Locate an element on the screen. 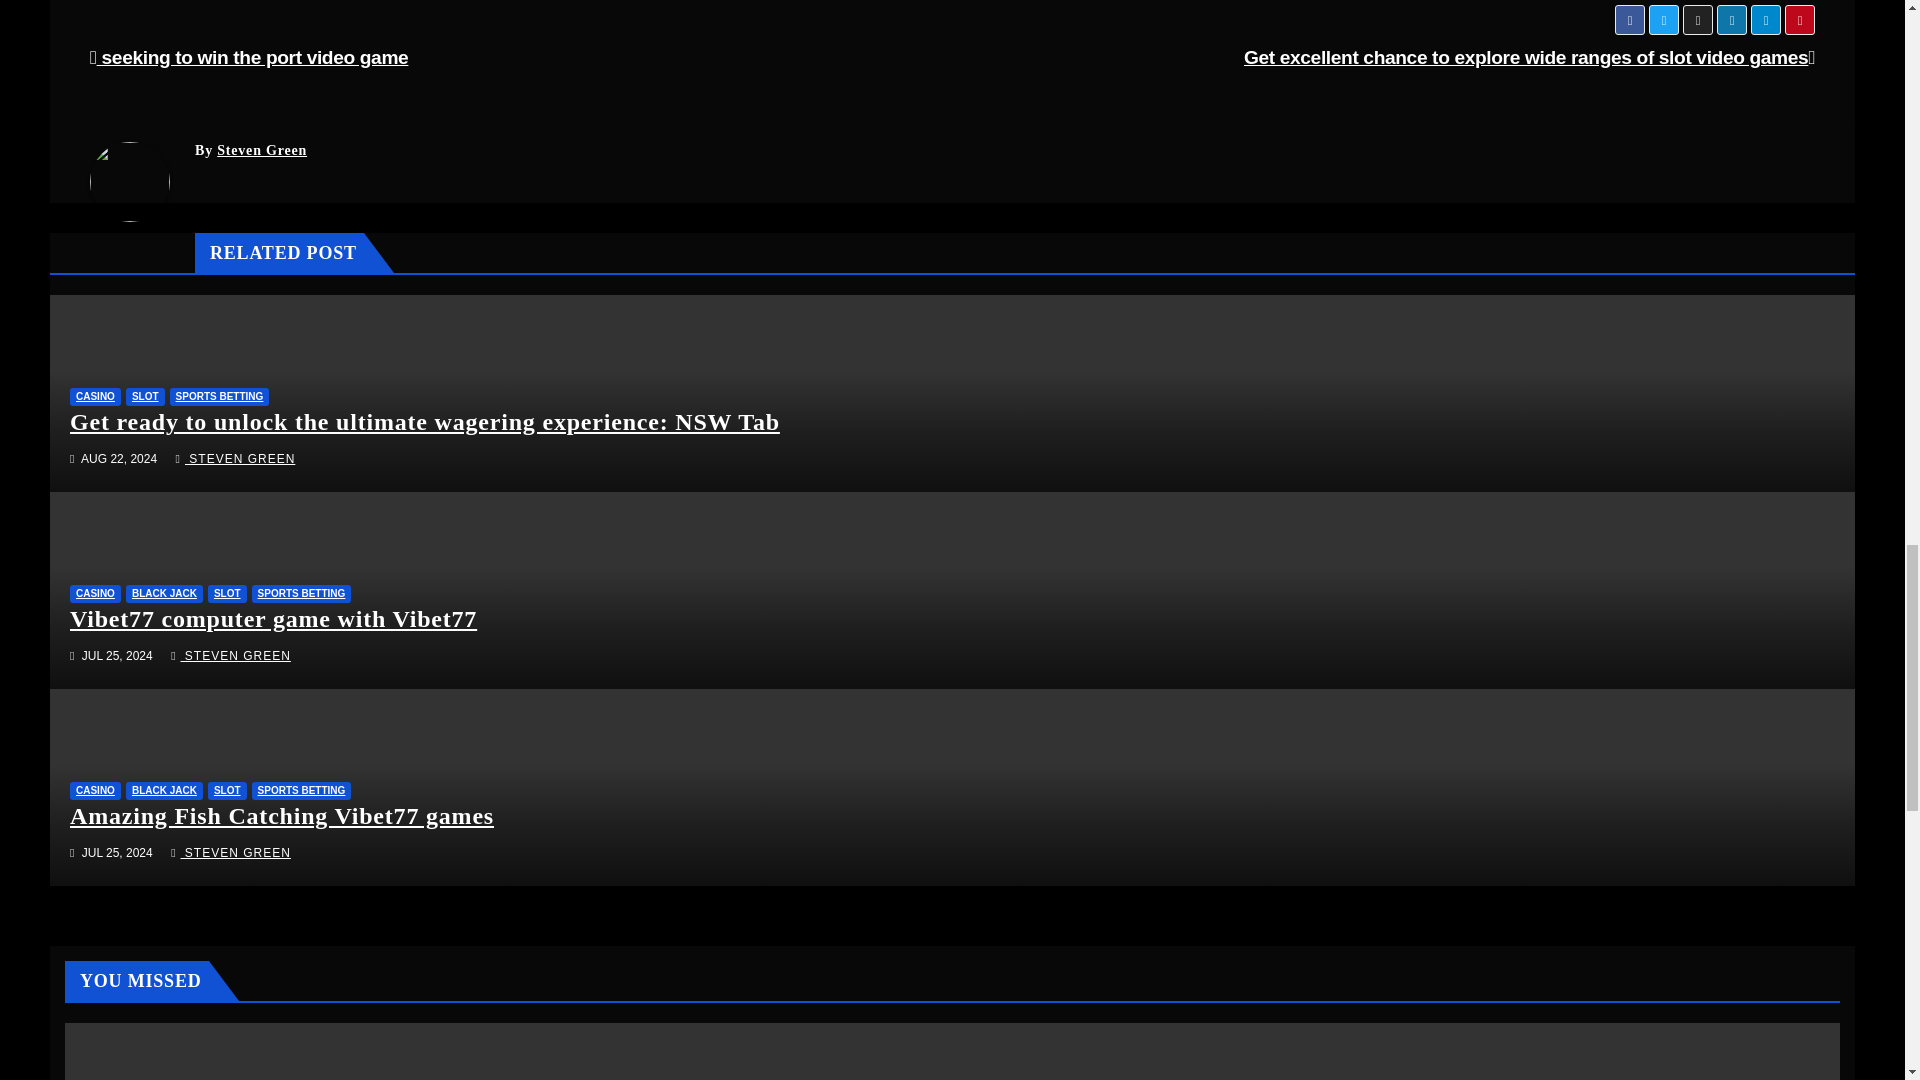 This screenshot has width=1920, height=1080. SPORTS BETTING is located at coordinates (220, 396).